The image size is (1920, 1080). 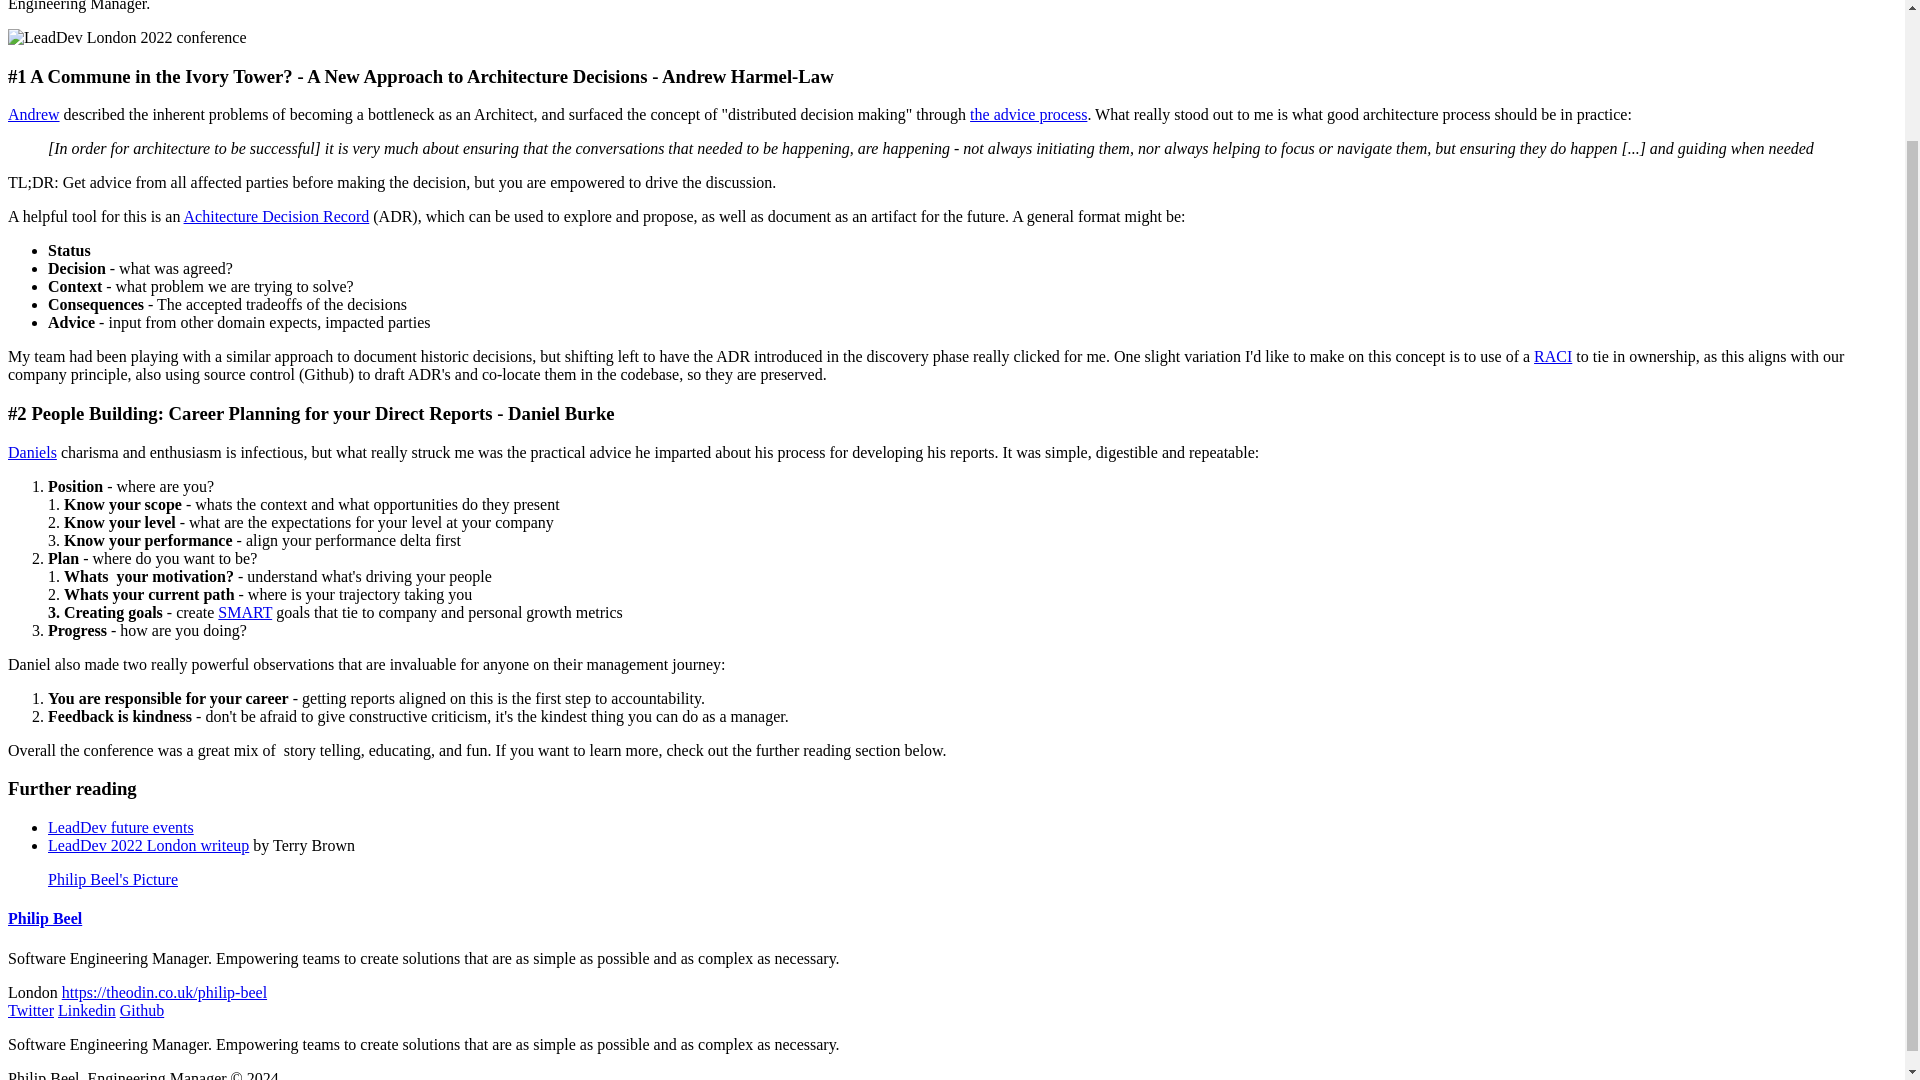 I want to click on Twitter, so click(x=30, y=1010).